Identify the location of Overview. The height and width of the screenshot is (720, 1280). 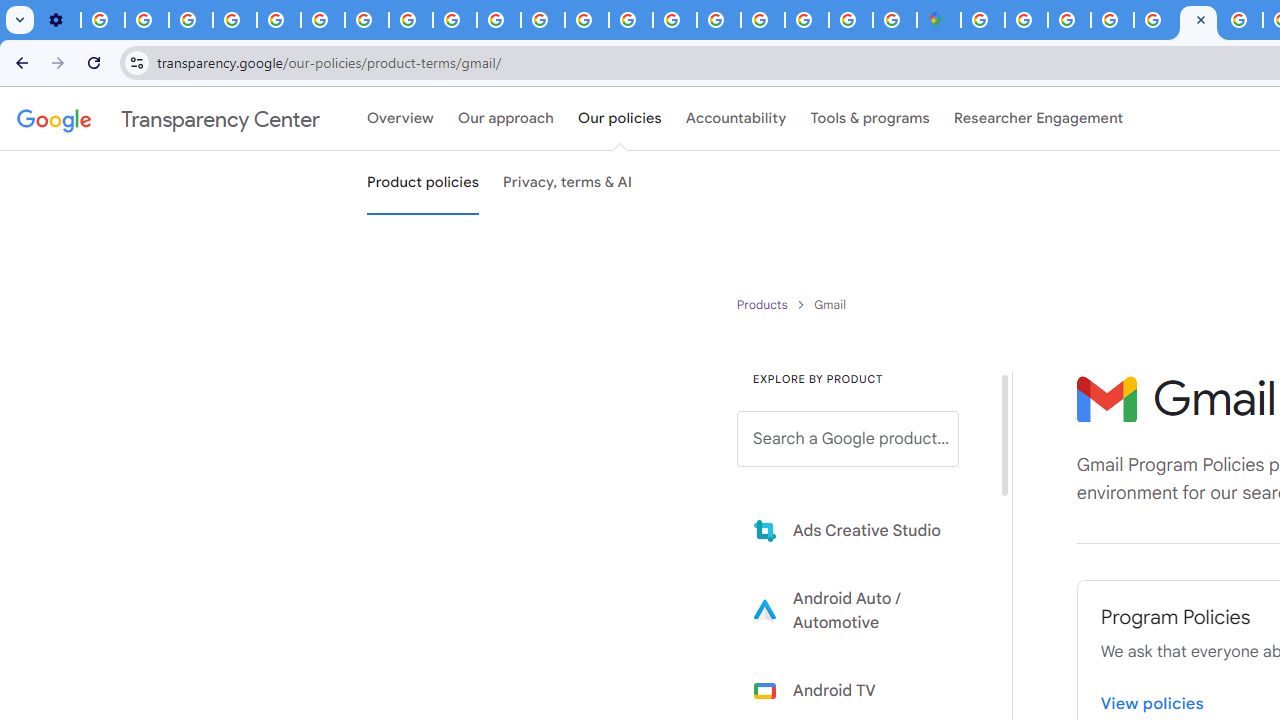
(400, 119).